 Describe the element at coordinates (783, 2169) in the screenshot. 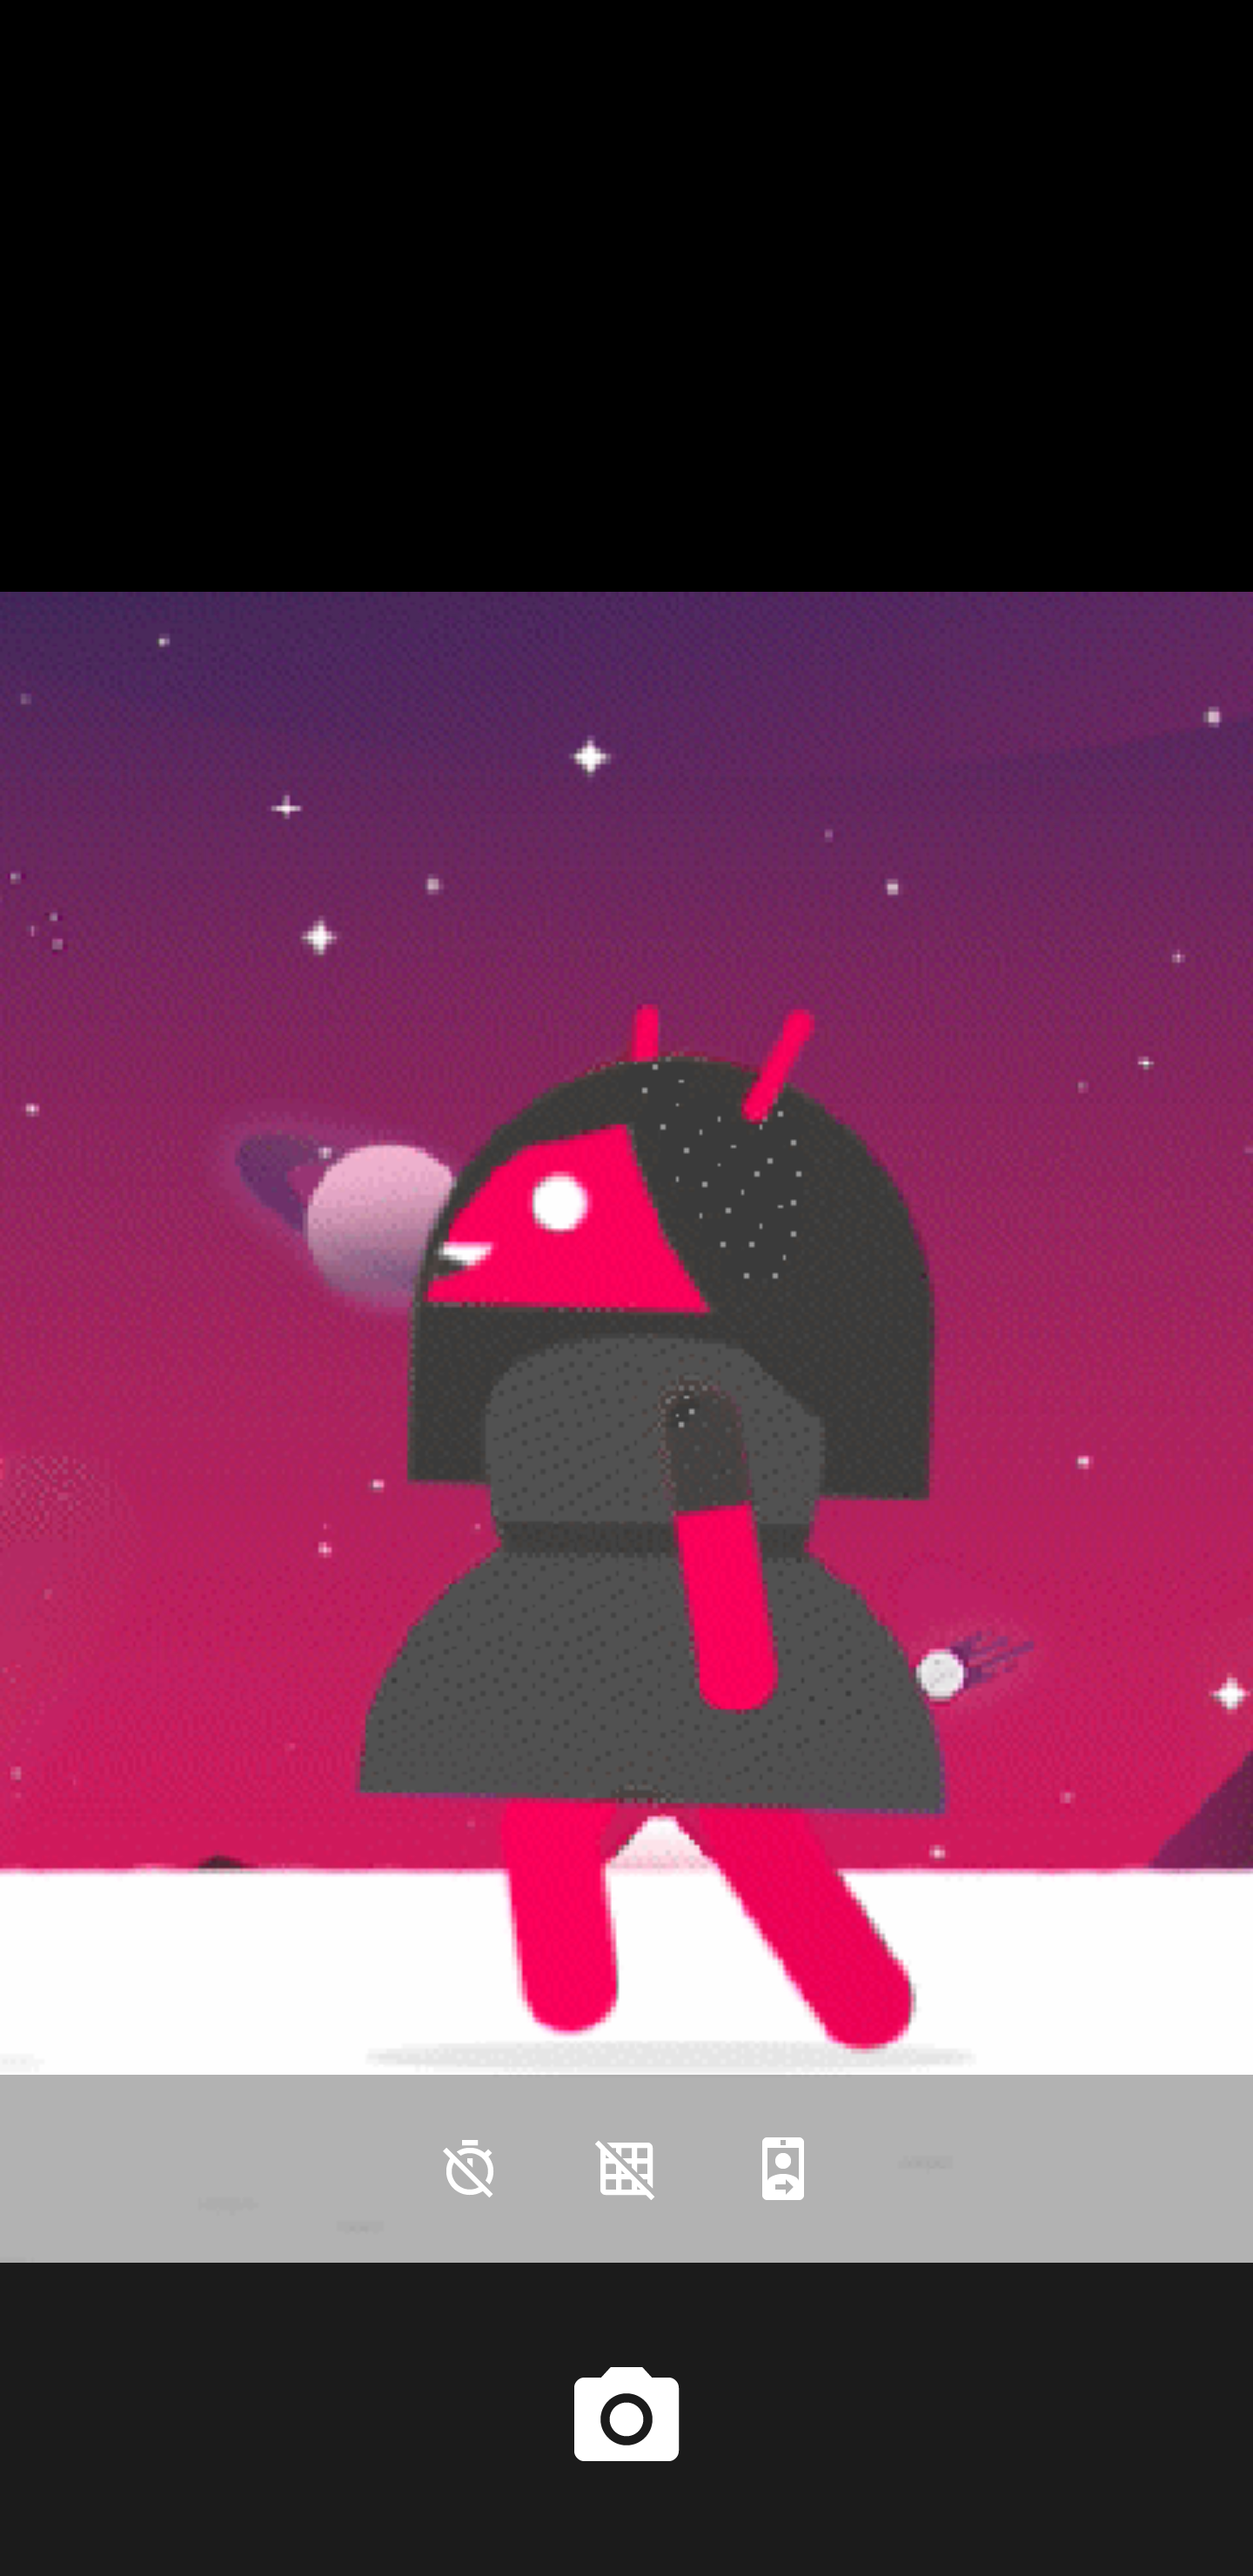

I see `Front camera` at that location.